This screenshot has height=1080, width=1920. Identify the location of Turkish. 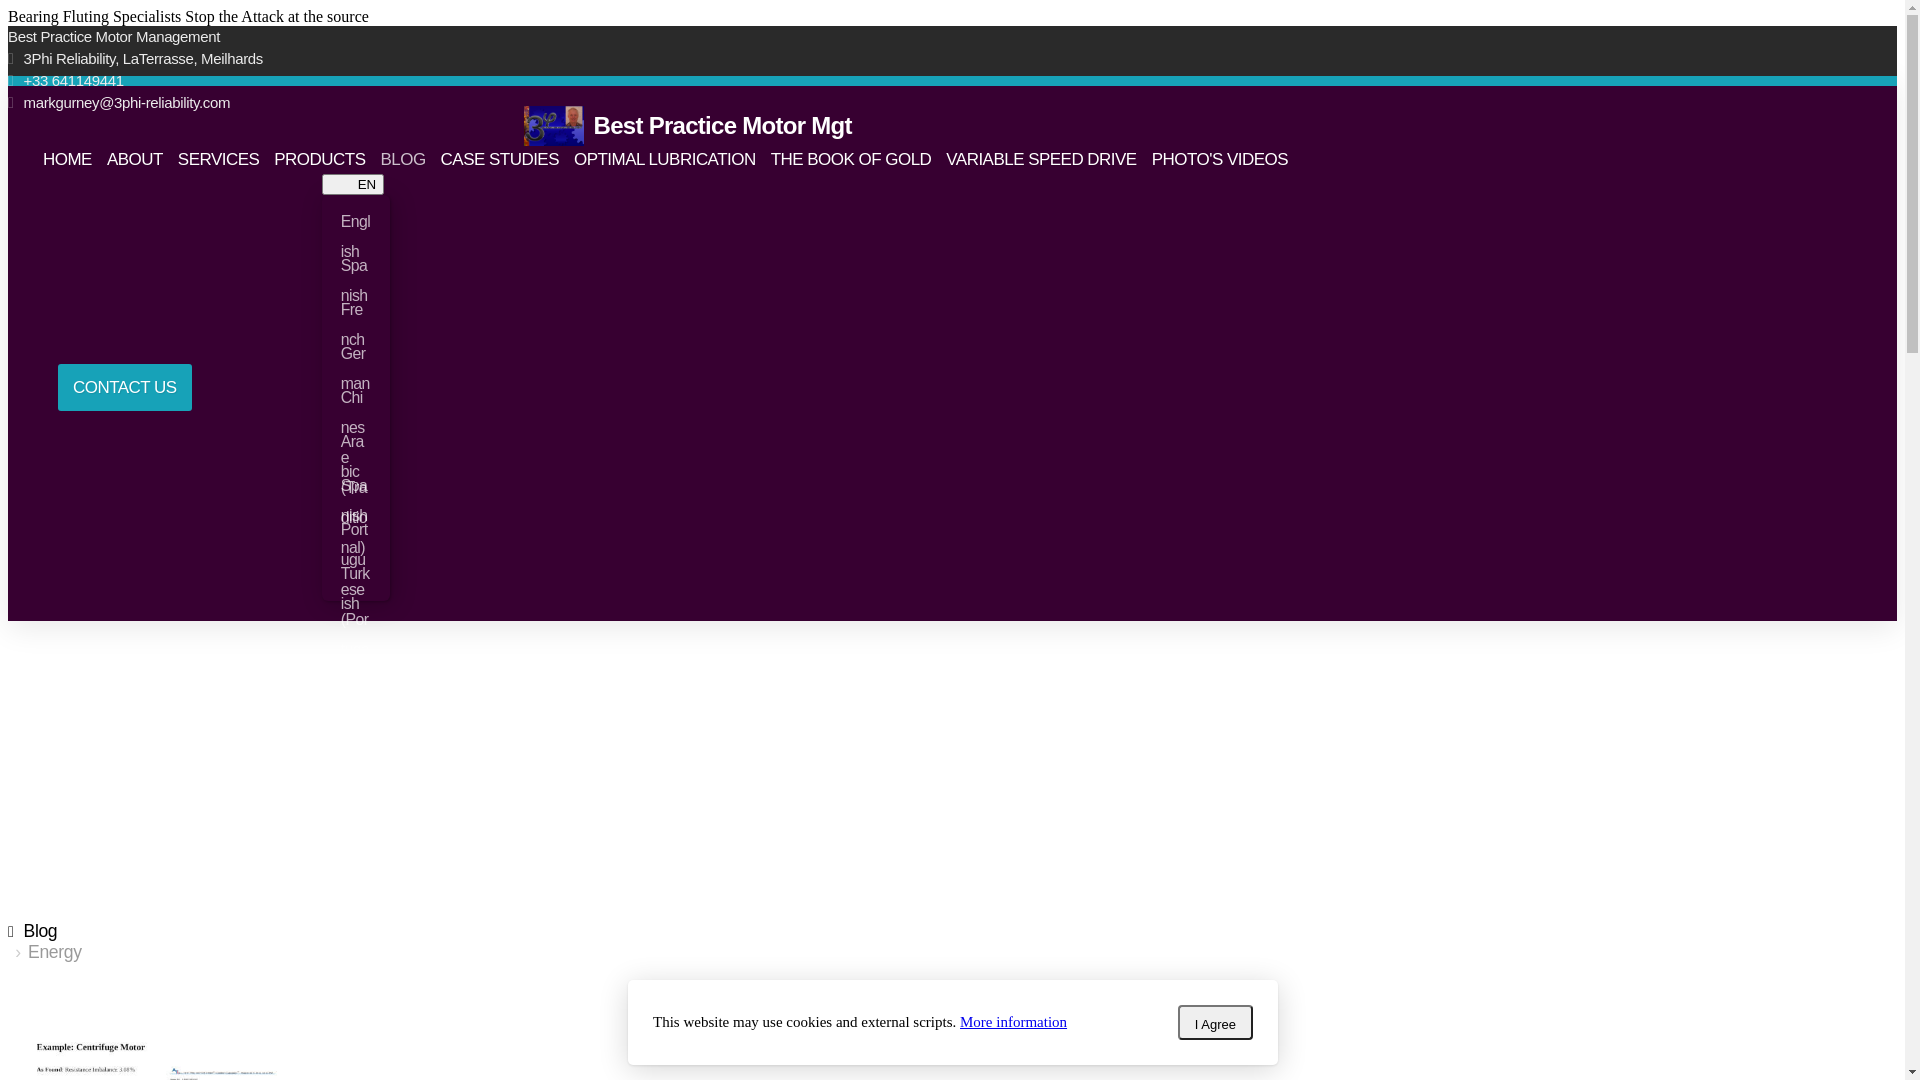
(356, 574).